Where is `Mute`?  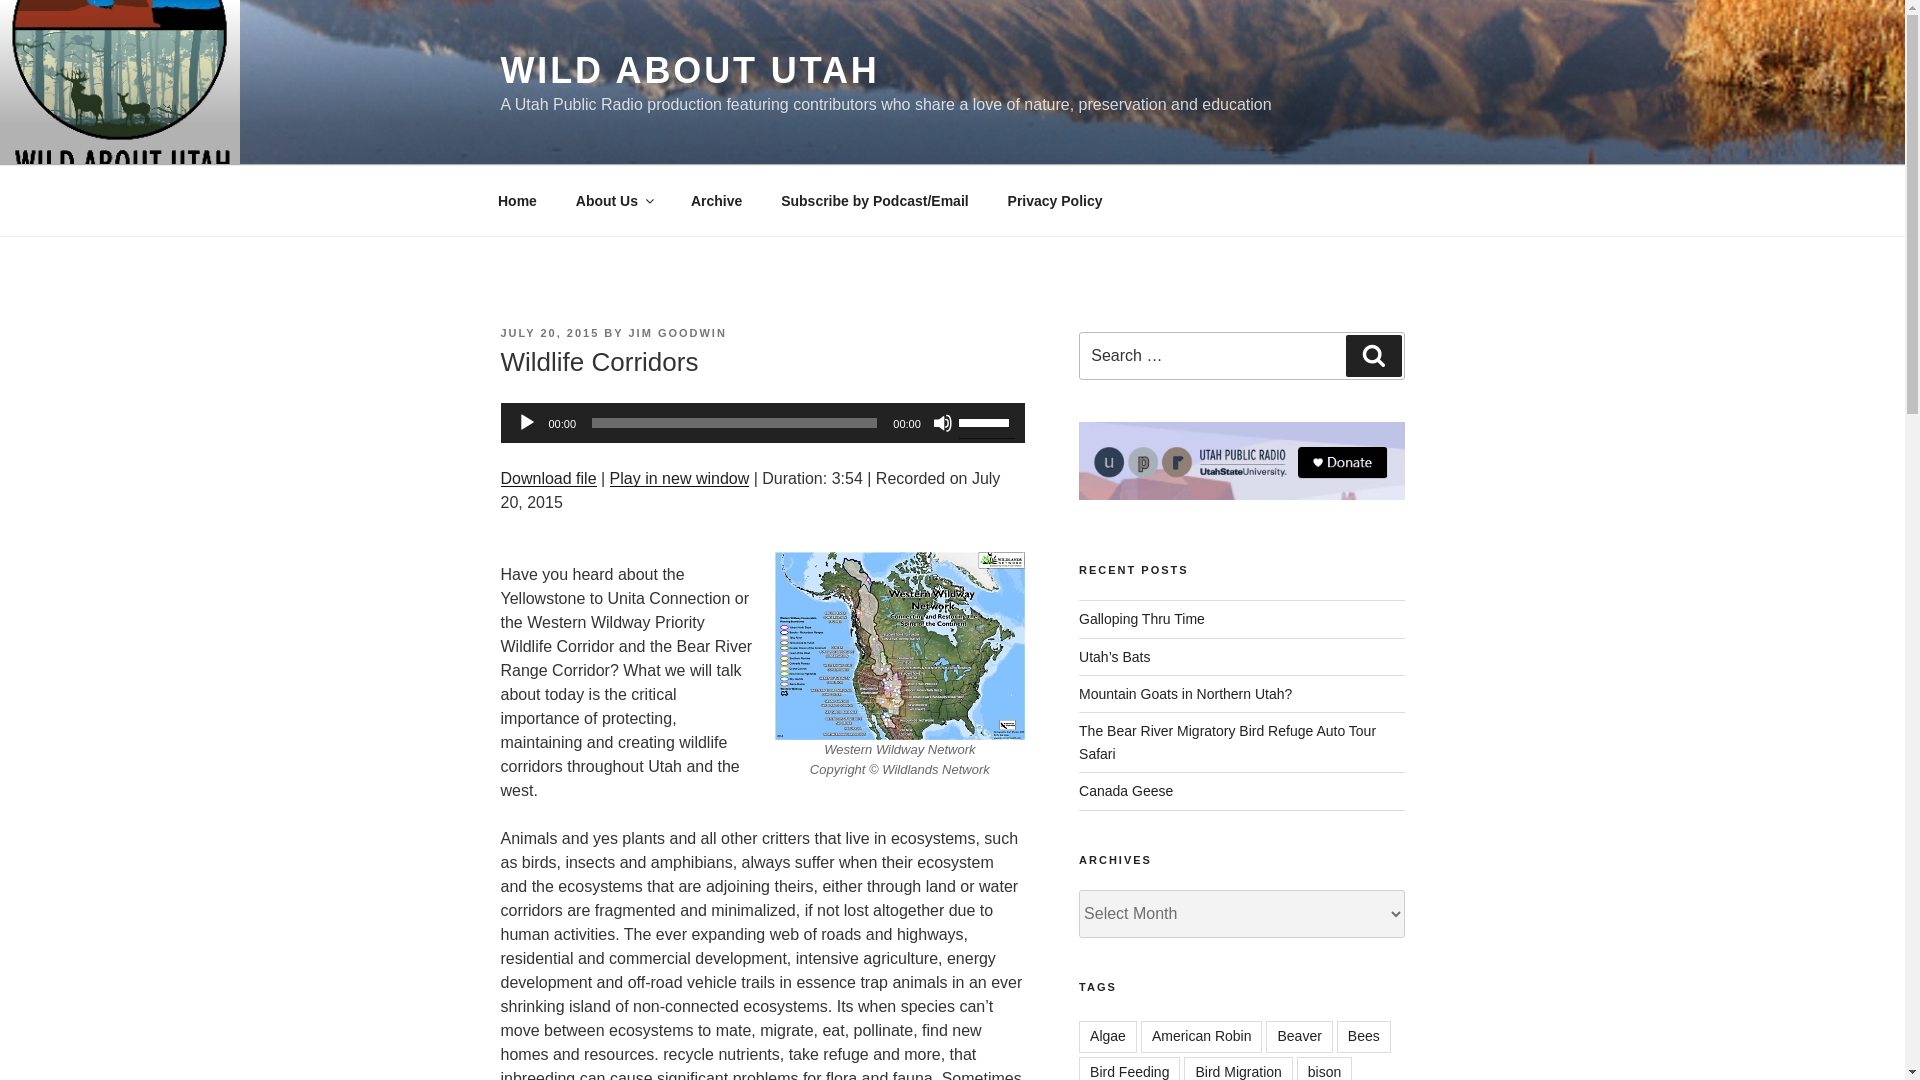 Mute is located at coordinates (942, 422).